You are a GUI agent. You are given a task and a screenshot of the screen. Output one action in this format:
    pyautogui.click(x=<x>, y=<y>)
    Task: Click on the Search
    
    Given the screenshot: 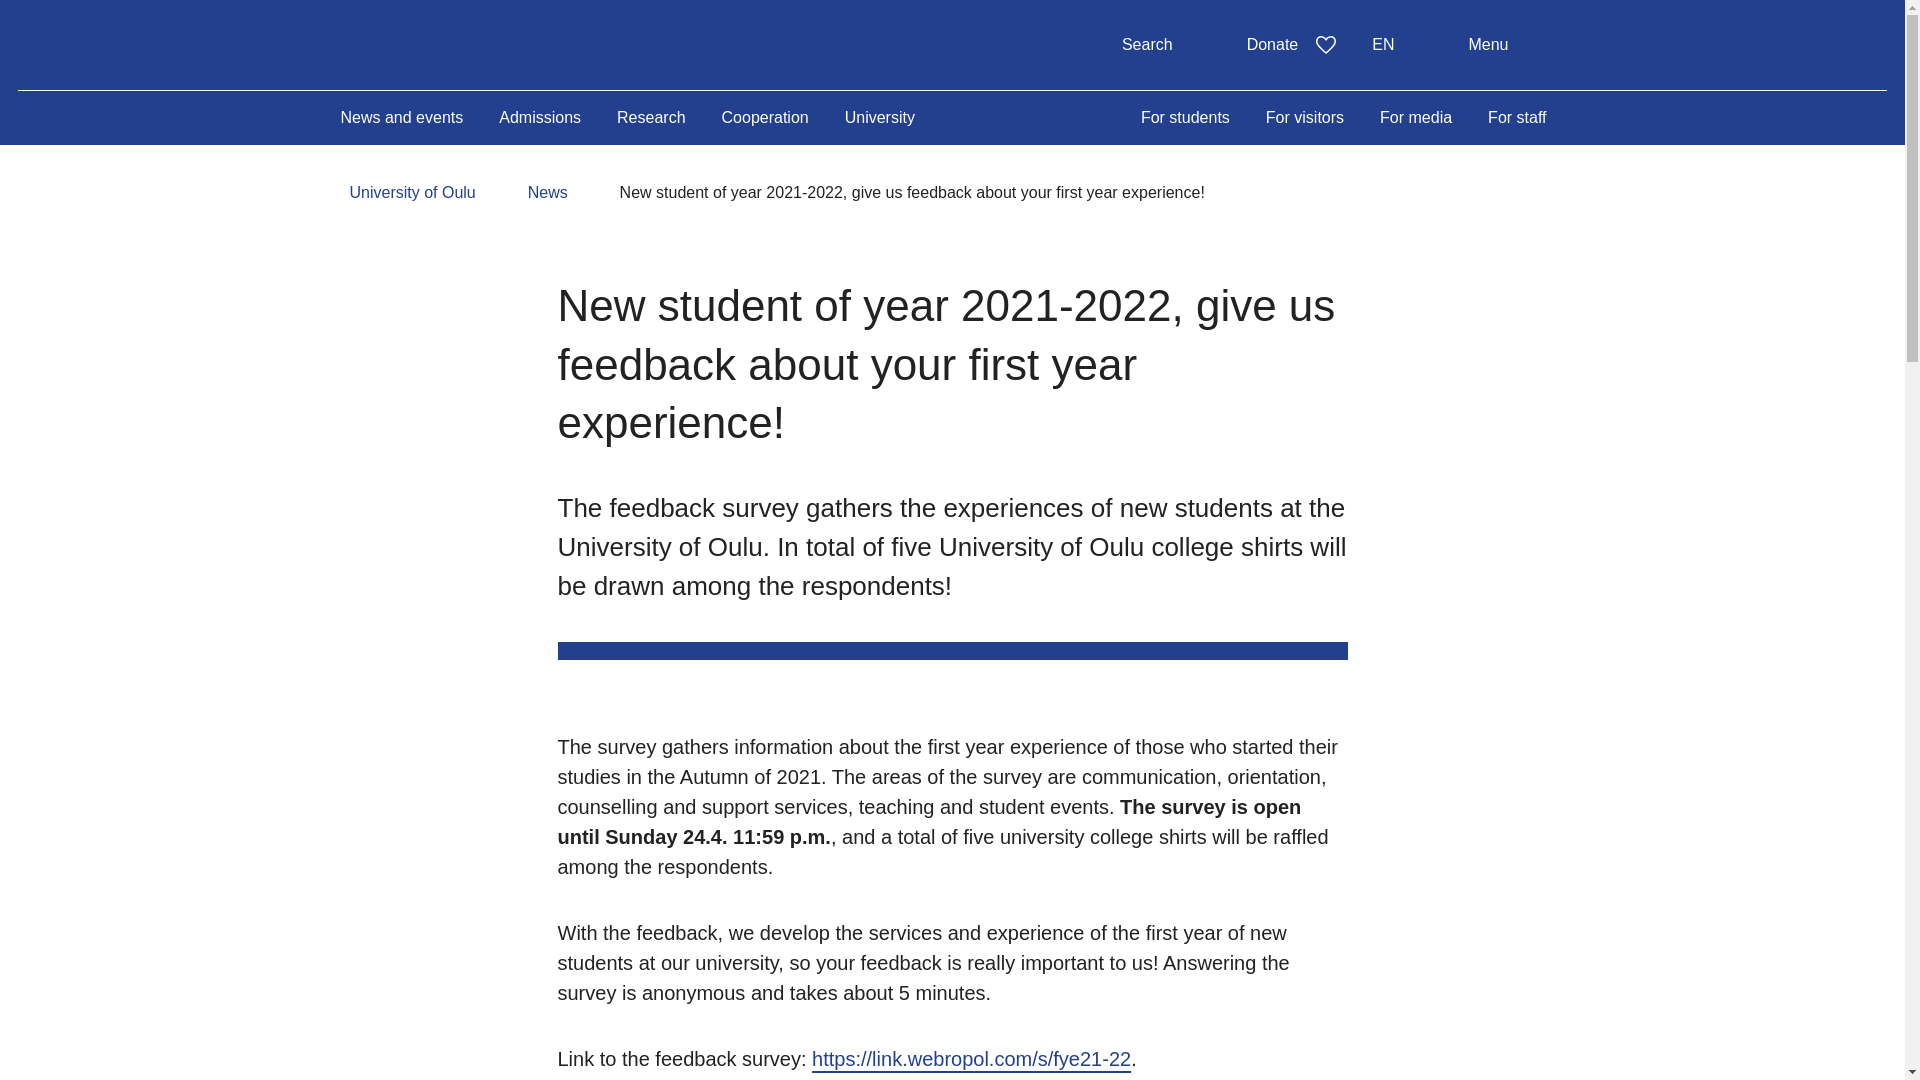 What is the action you would take?
    pyautogui.click(x=498, y=44)
    